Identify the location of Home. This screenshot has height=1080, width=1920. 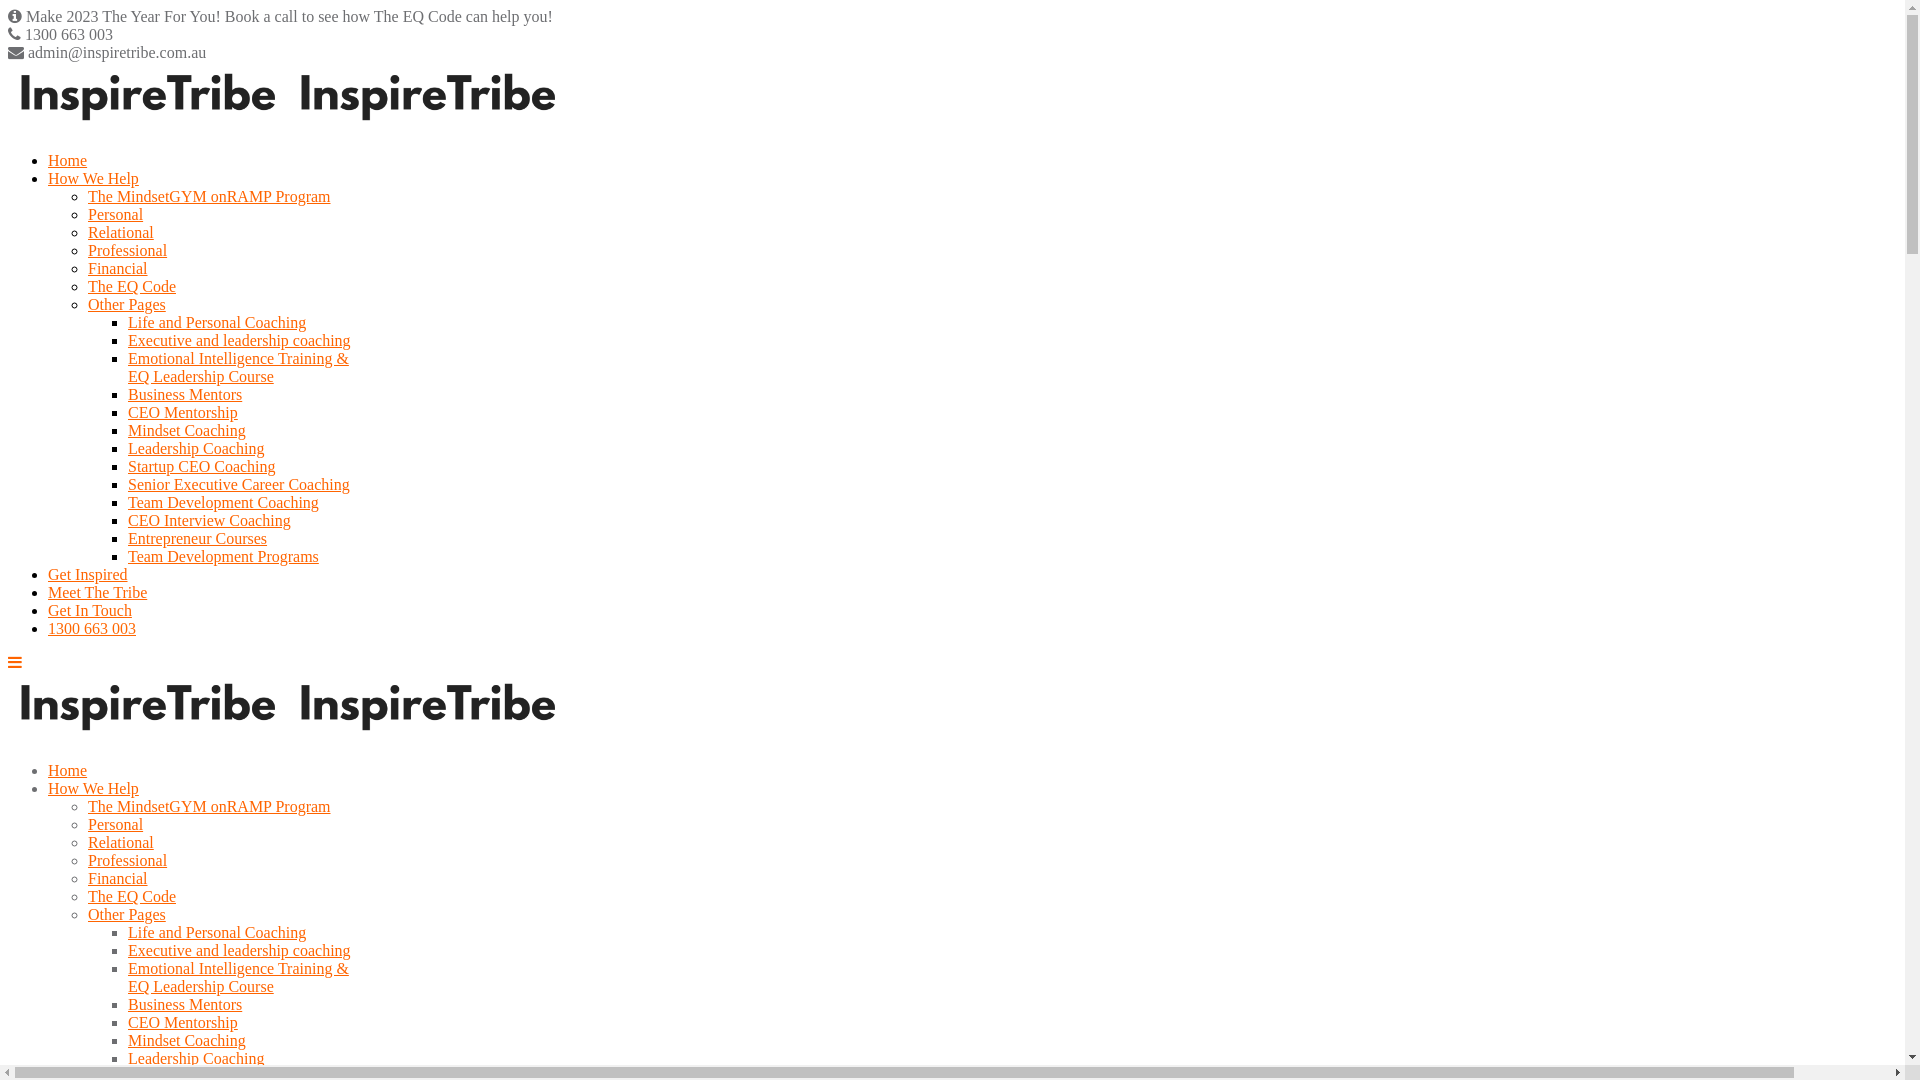
(68, 160).